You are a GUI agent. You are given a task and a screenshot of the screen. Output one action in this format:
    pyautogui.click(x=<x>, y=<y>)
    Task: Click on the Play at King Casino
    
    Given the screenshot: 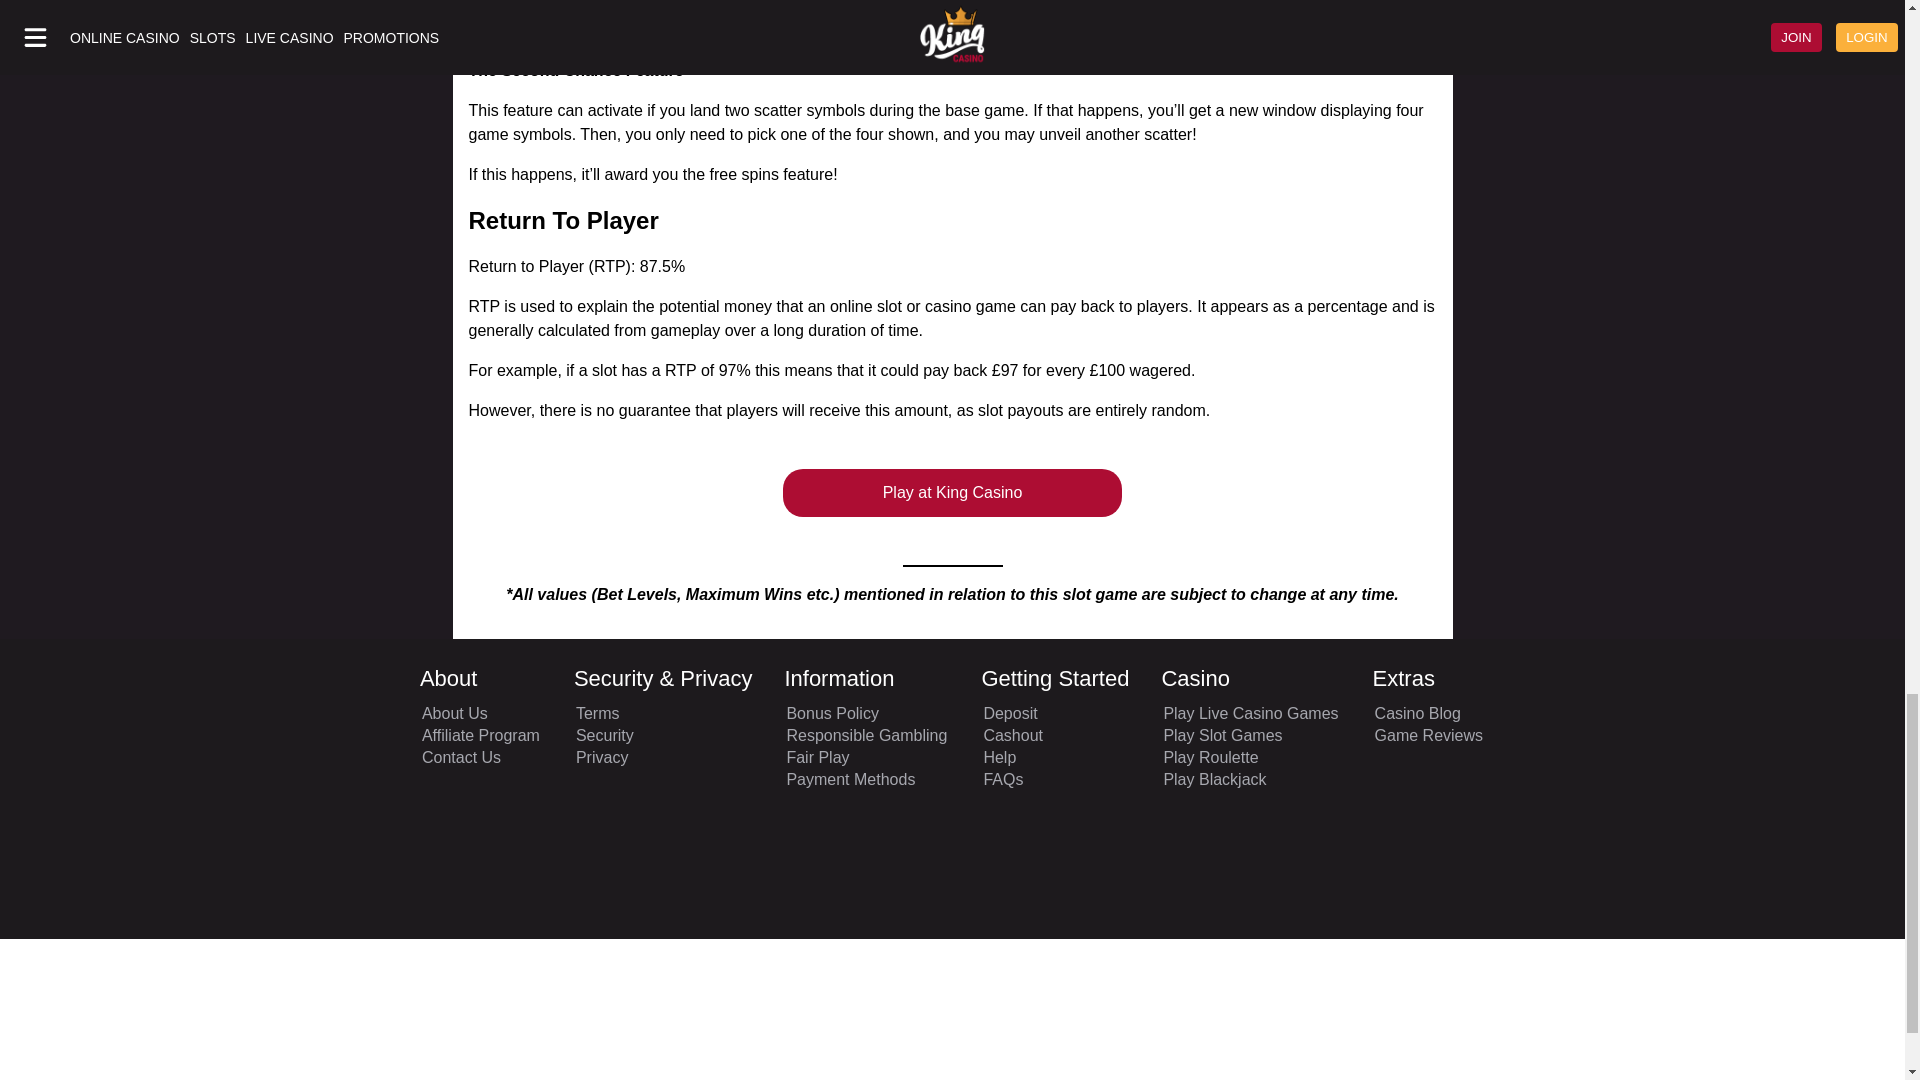 What is the action you would take?
    pyautogui.click(x=953, y=492)
    